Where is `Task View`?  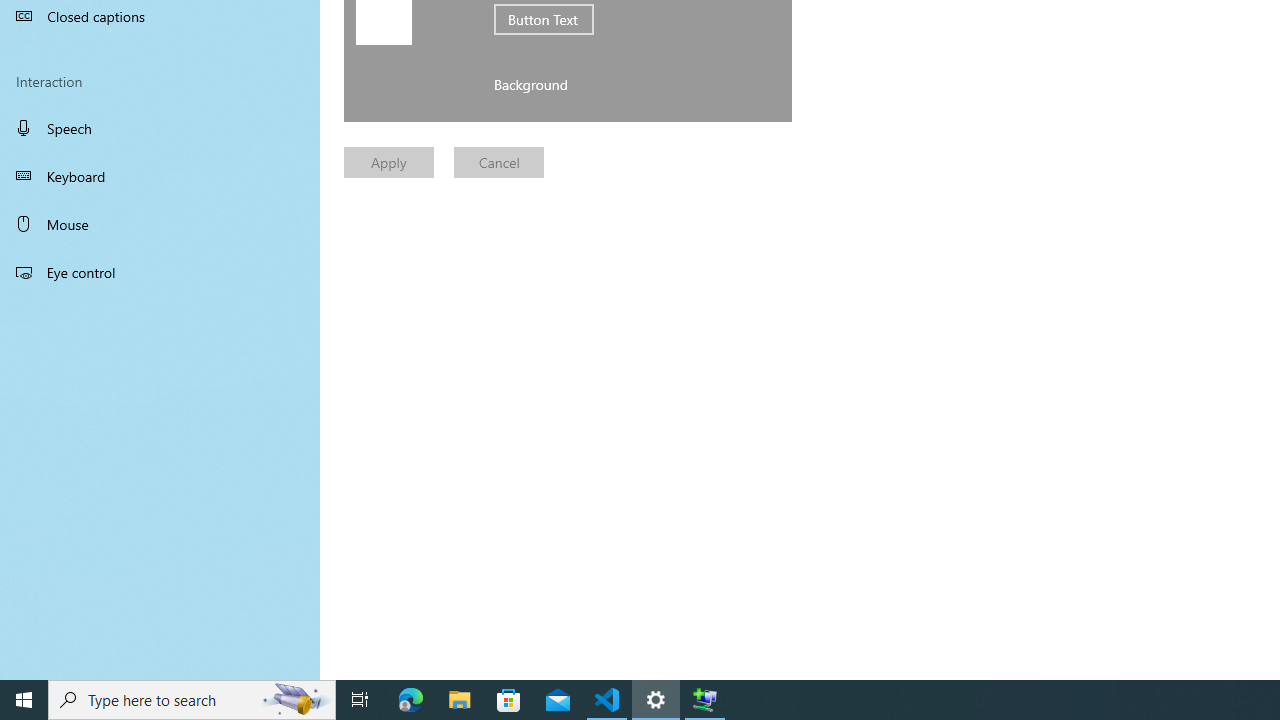 Task View is located at coordinates (360, 700).